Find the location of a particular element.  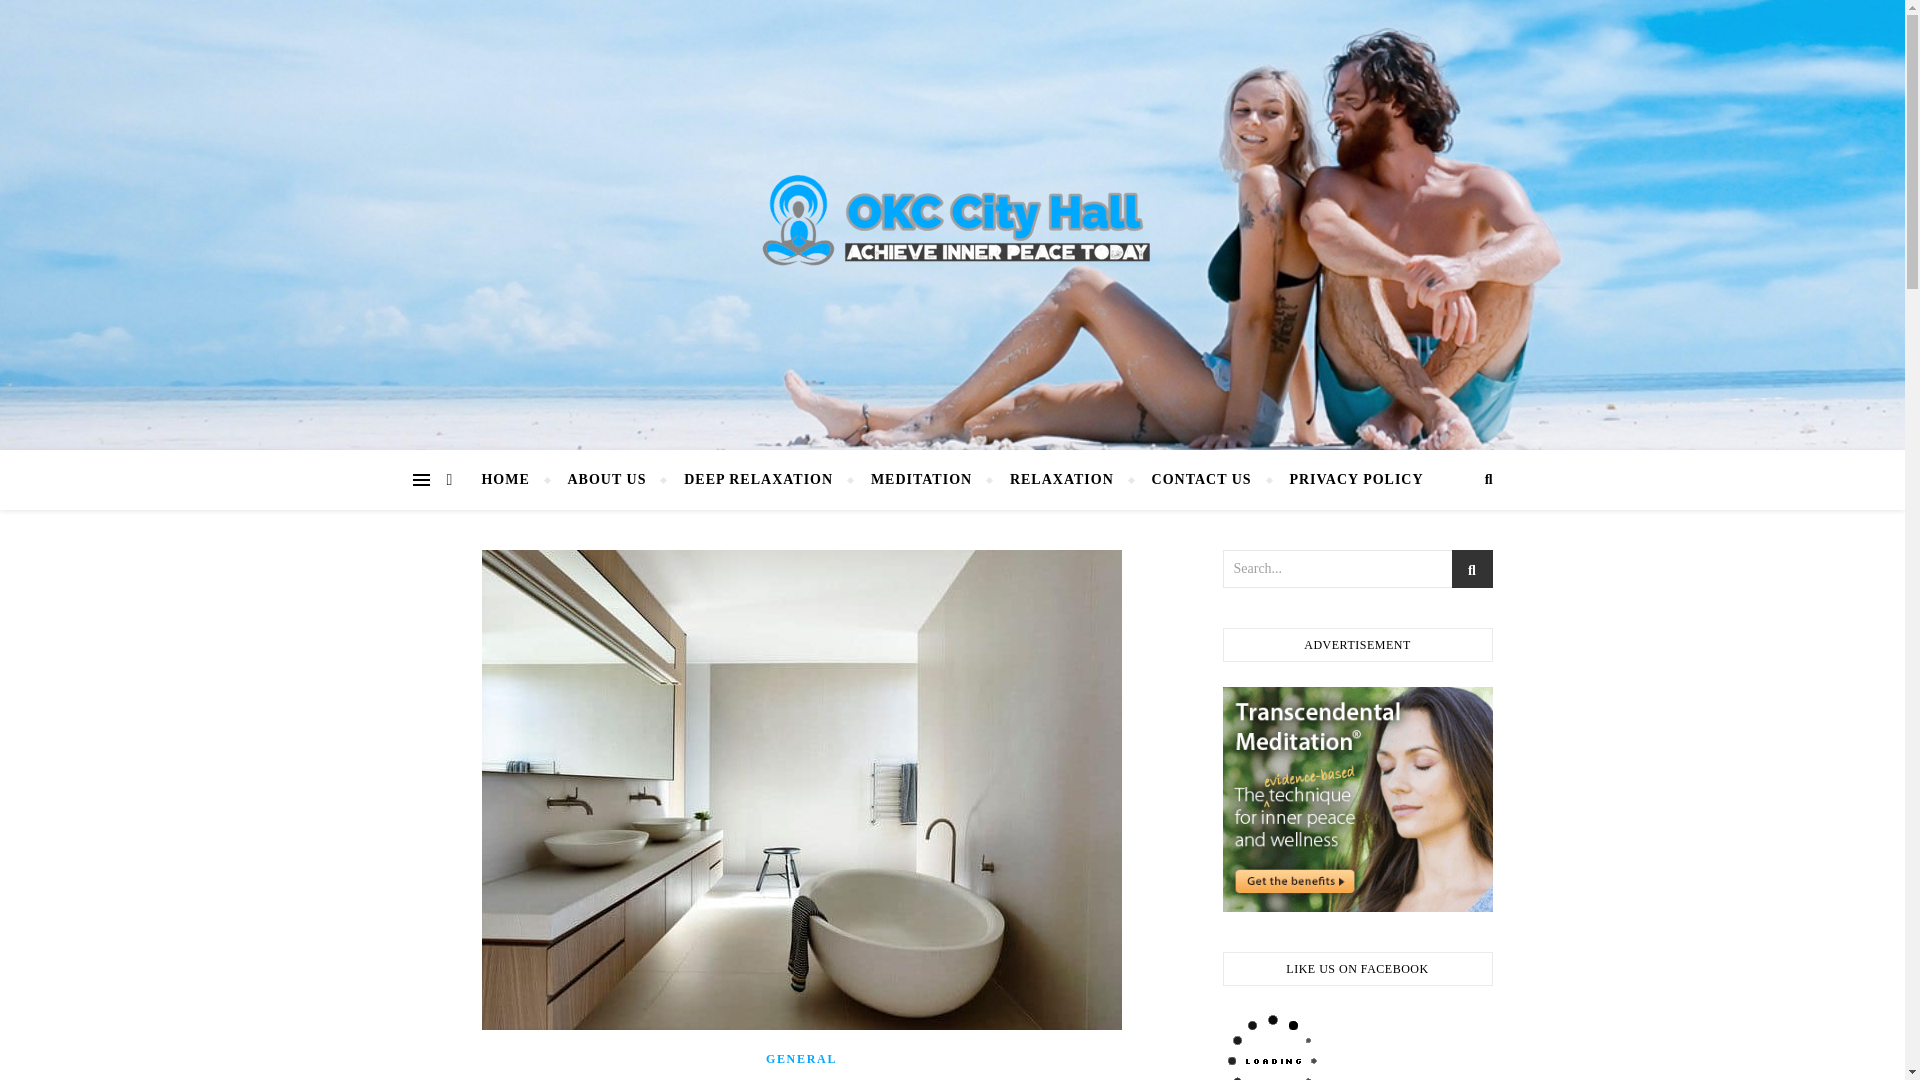

MEDITATION is located at coordinates (921, 480).